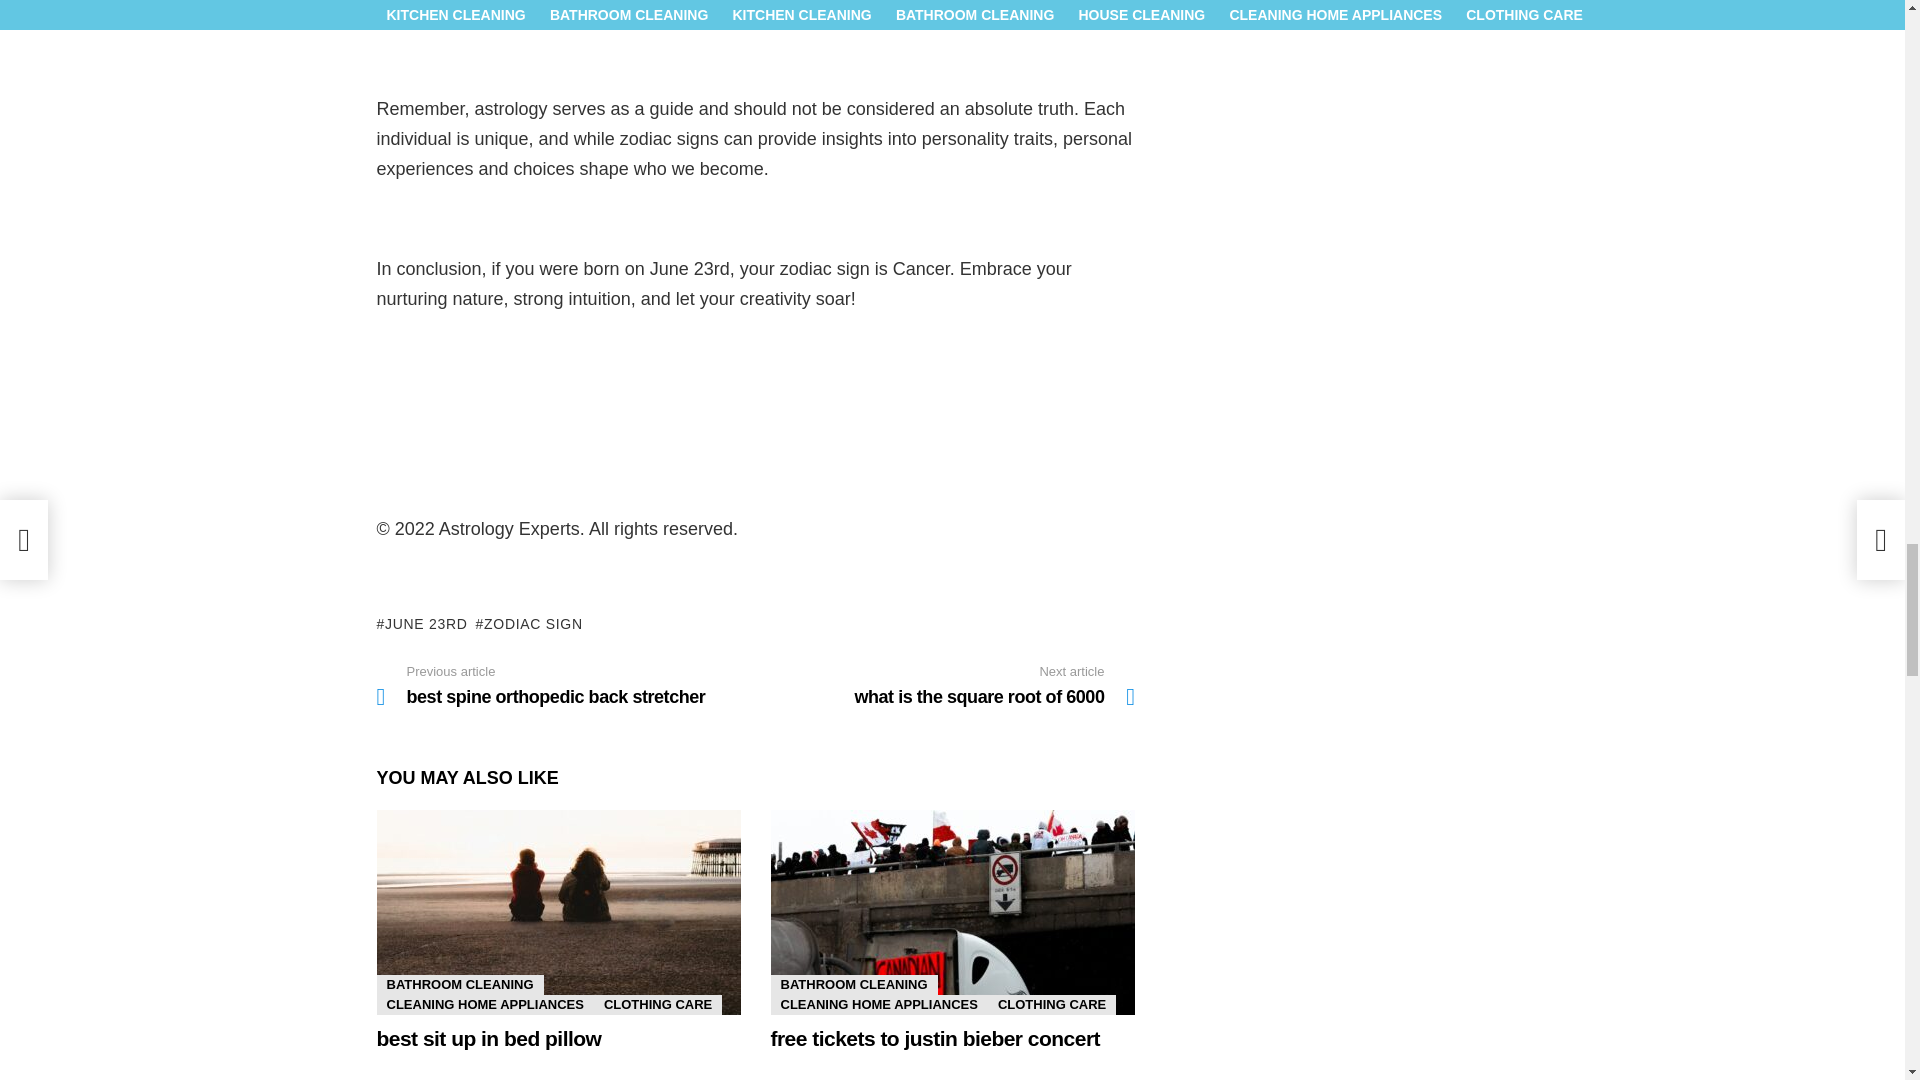 This screenshot has height=1080, width=1920. What do you see at coordinates (530, 624) in the screenshot?
I see `ZODIAC SIGN` at bounding box center [530, 624].